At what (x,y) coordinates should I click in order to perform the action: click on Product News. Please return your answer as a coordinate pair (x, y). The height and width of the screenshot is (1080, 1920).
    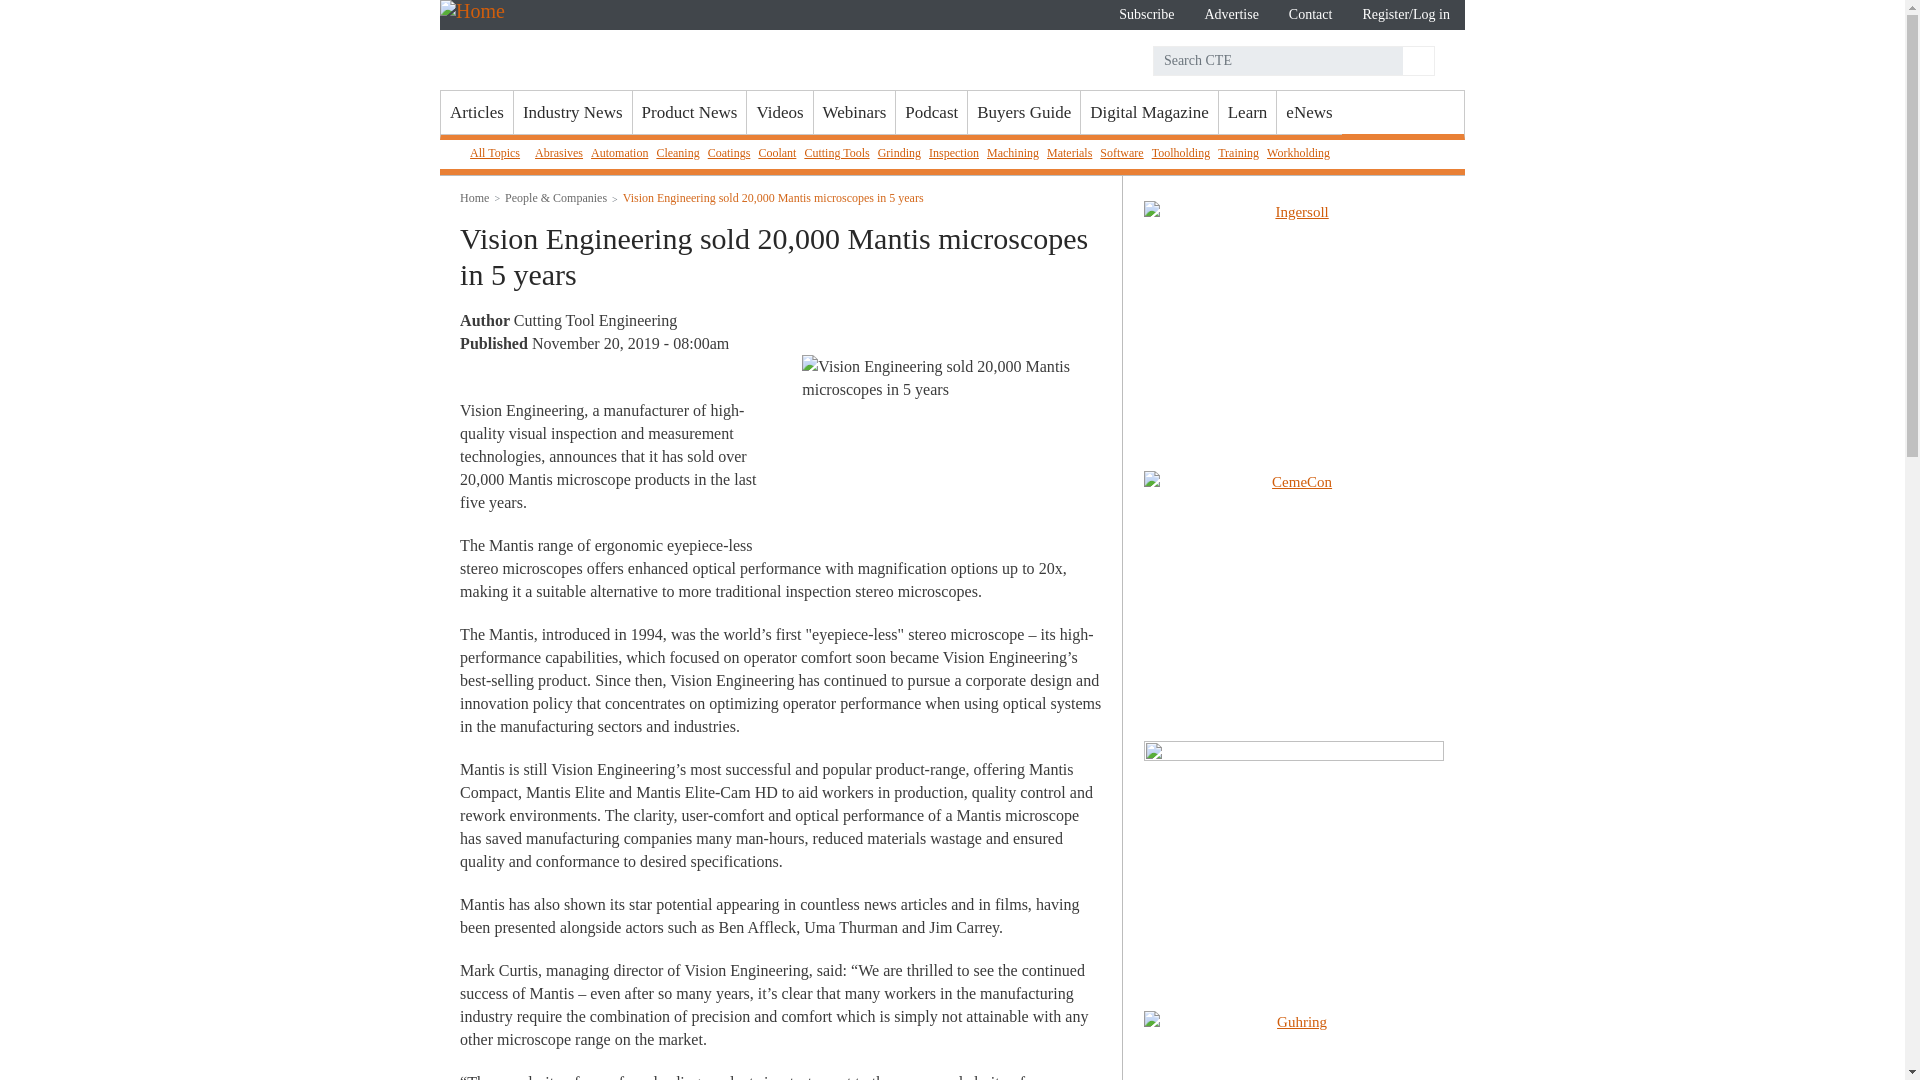
    Looking at the image, I should click on (690, 112).